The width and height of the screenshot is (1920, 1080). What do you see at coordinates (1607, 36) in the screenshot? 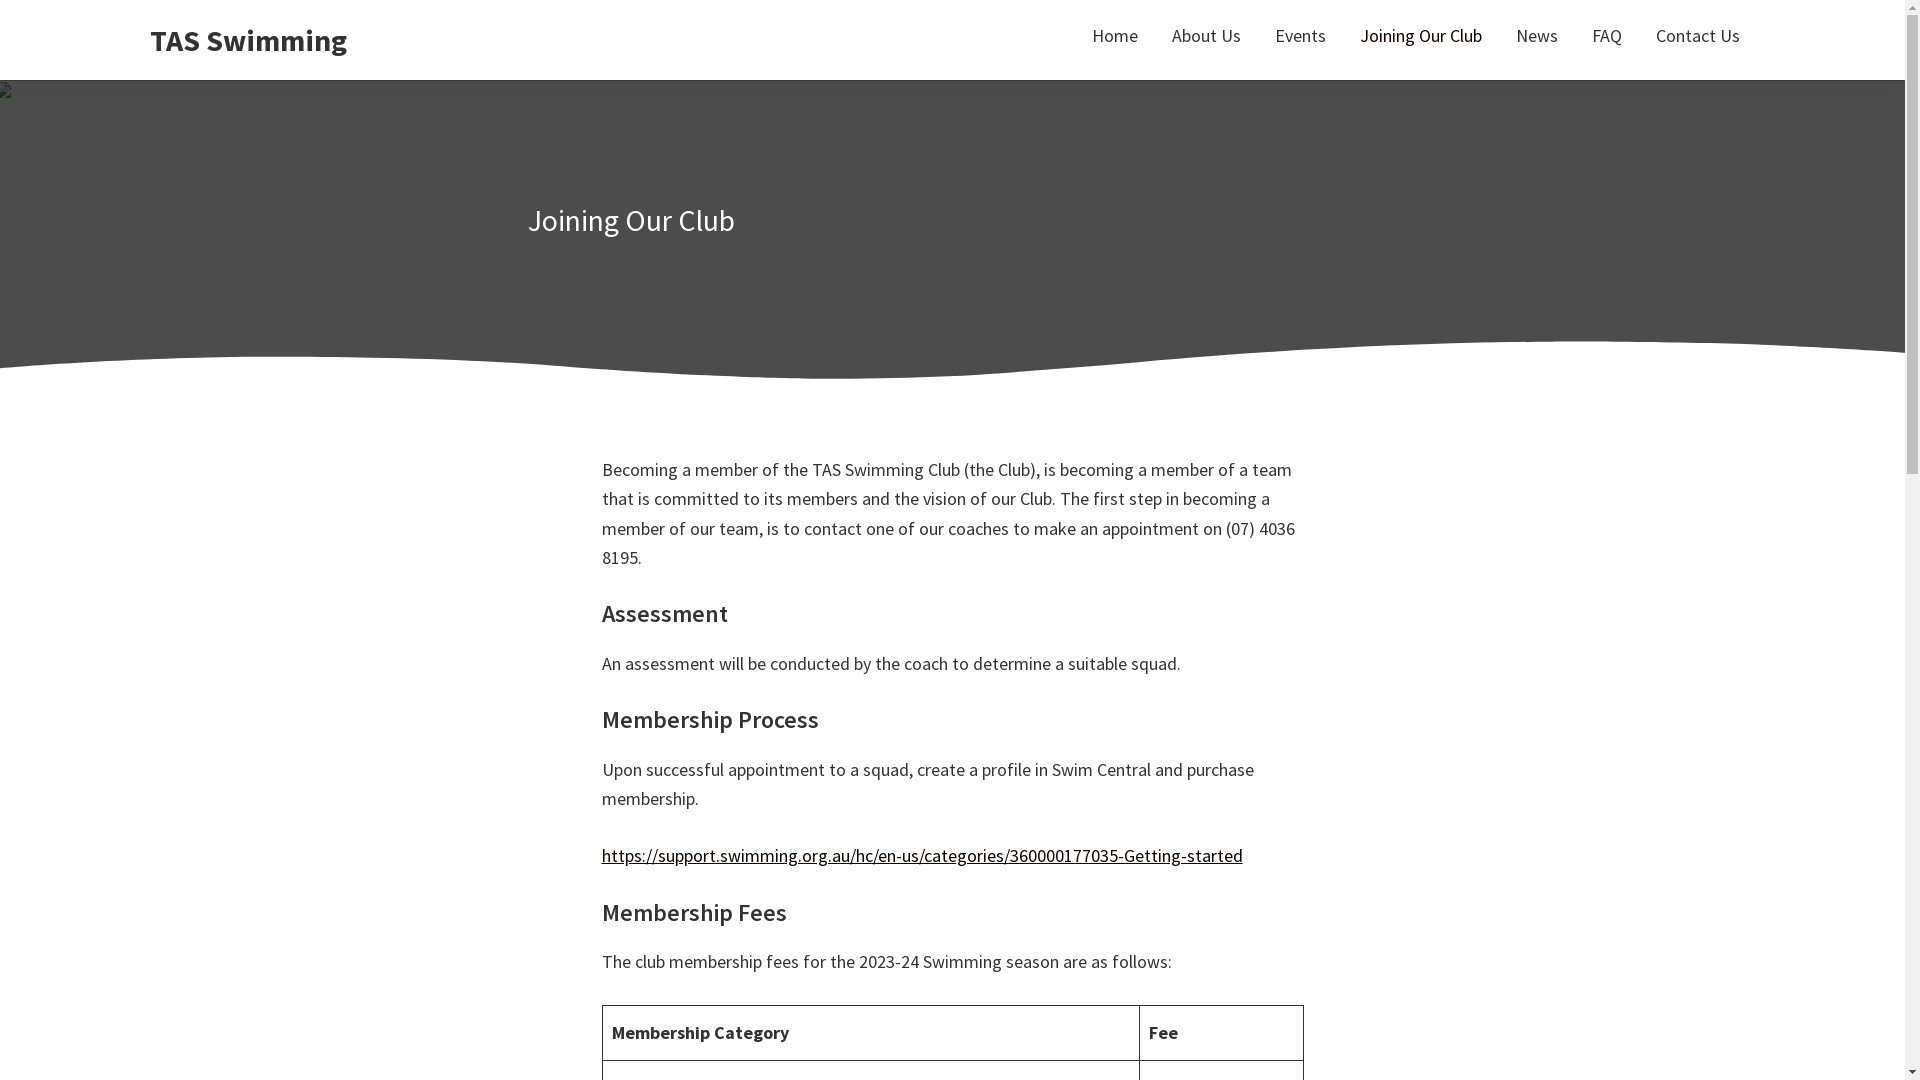
I see `FAQ` at bounding box center [1607, 36].